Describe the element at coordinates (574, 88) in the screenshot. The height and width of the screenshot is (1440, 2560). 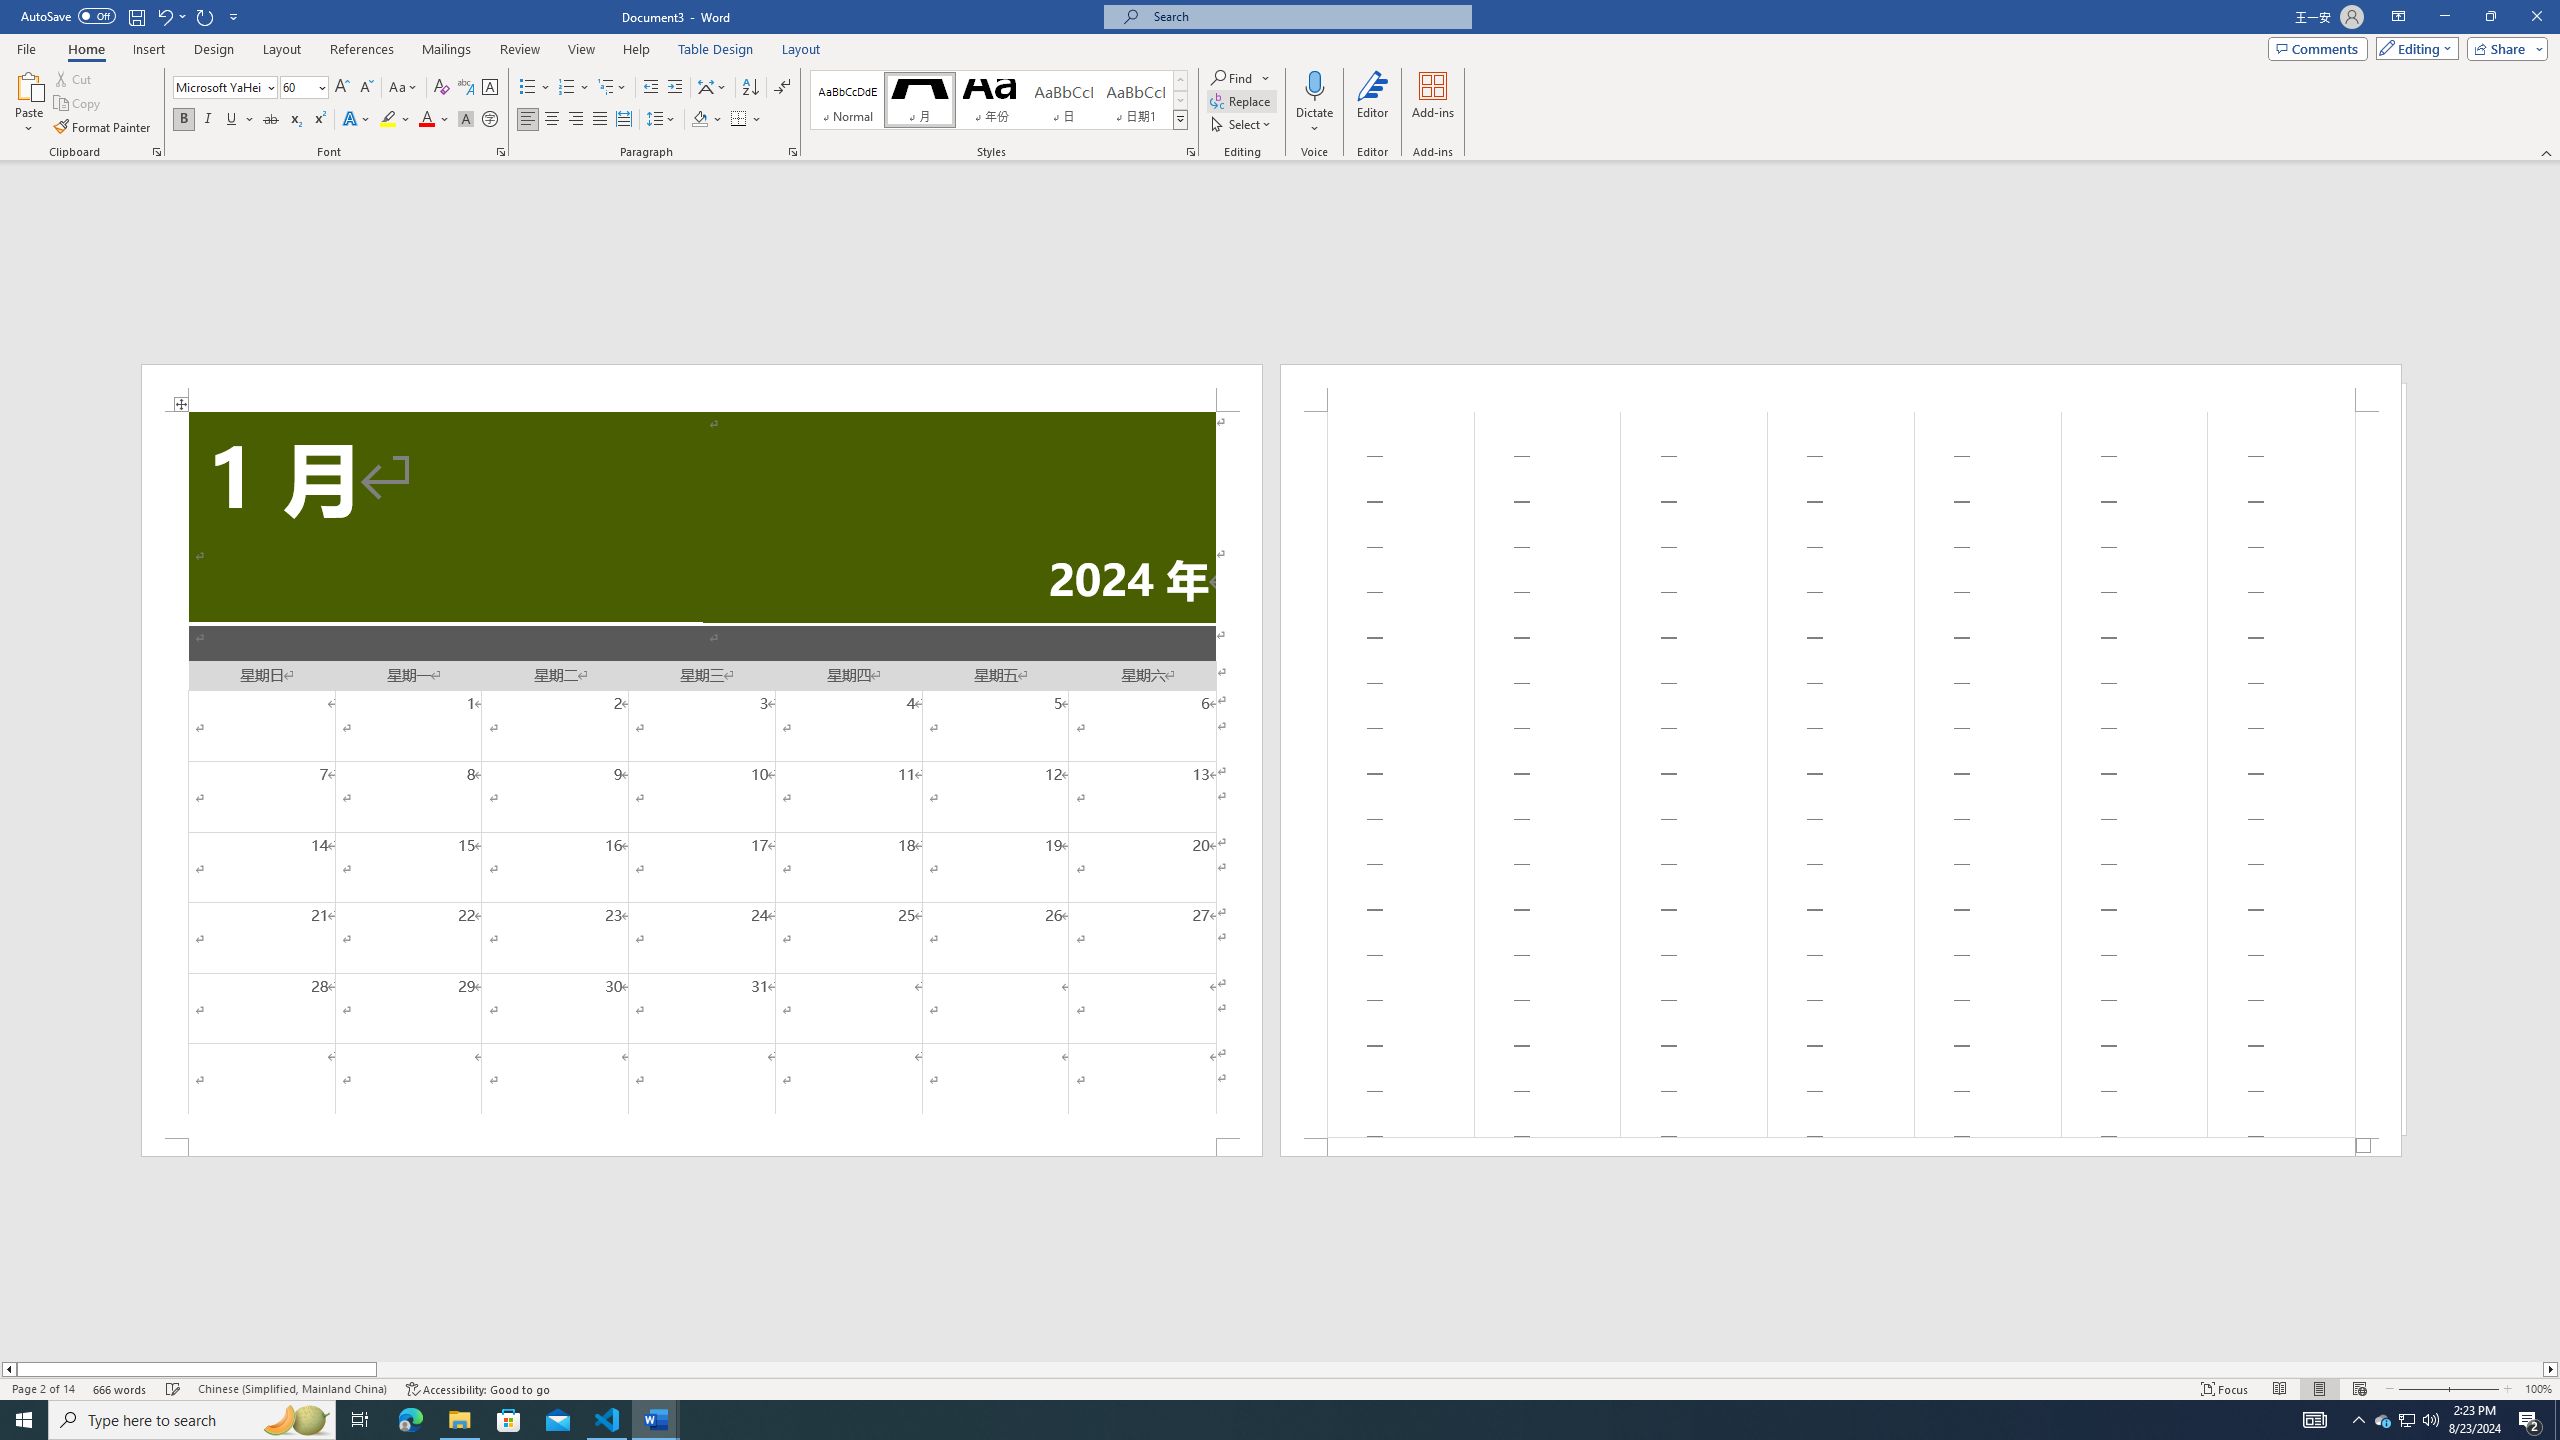
I see `Numbering` at that location.